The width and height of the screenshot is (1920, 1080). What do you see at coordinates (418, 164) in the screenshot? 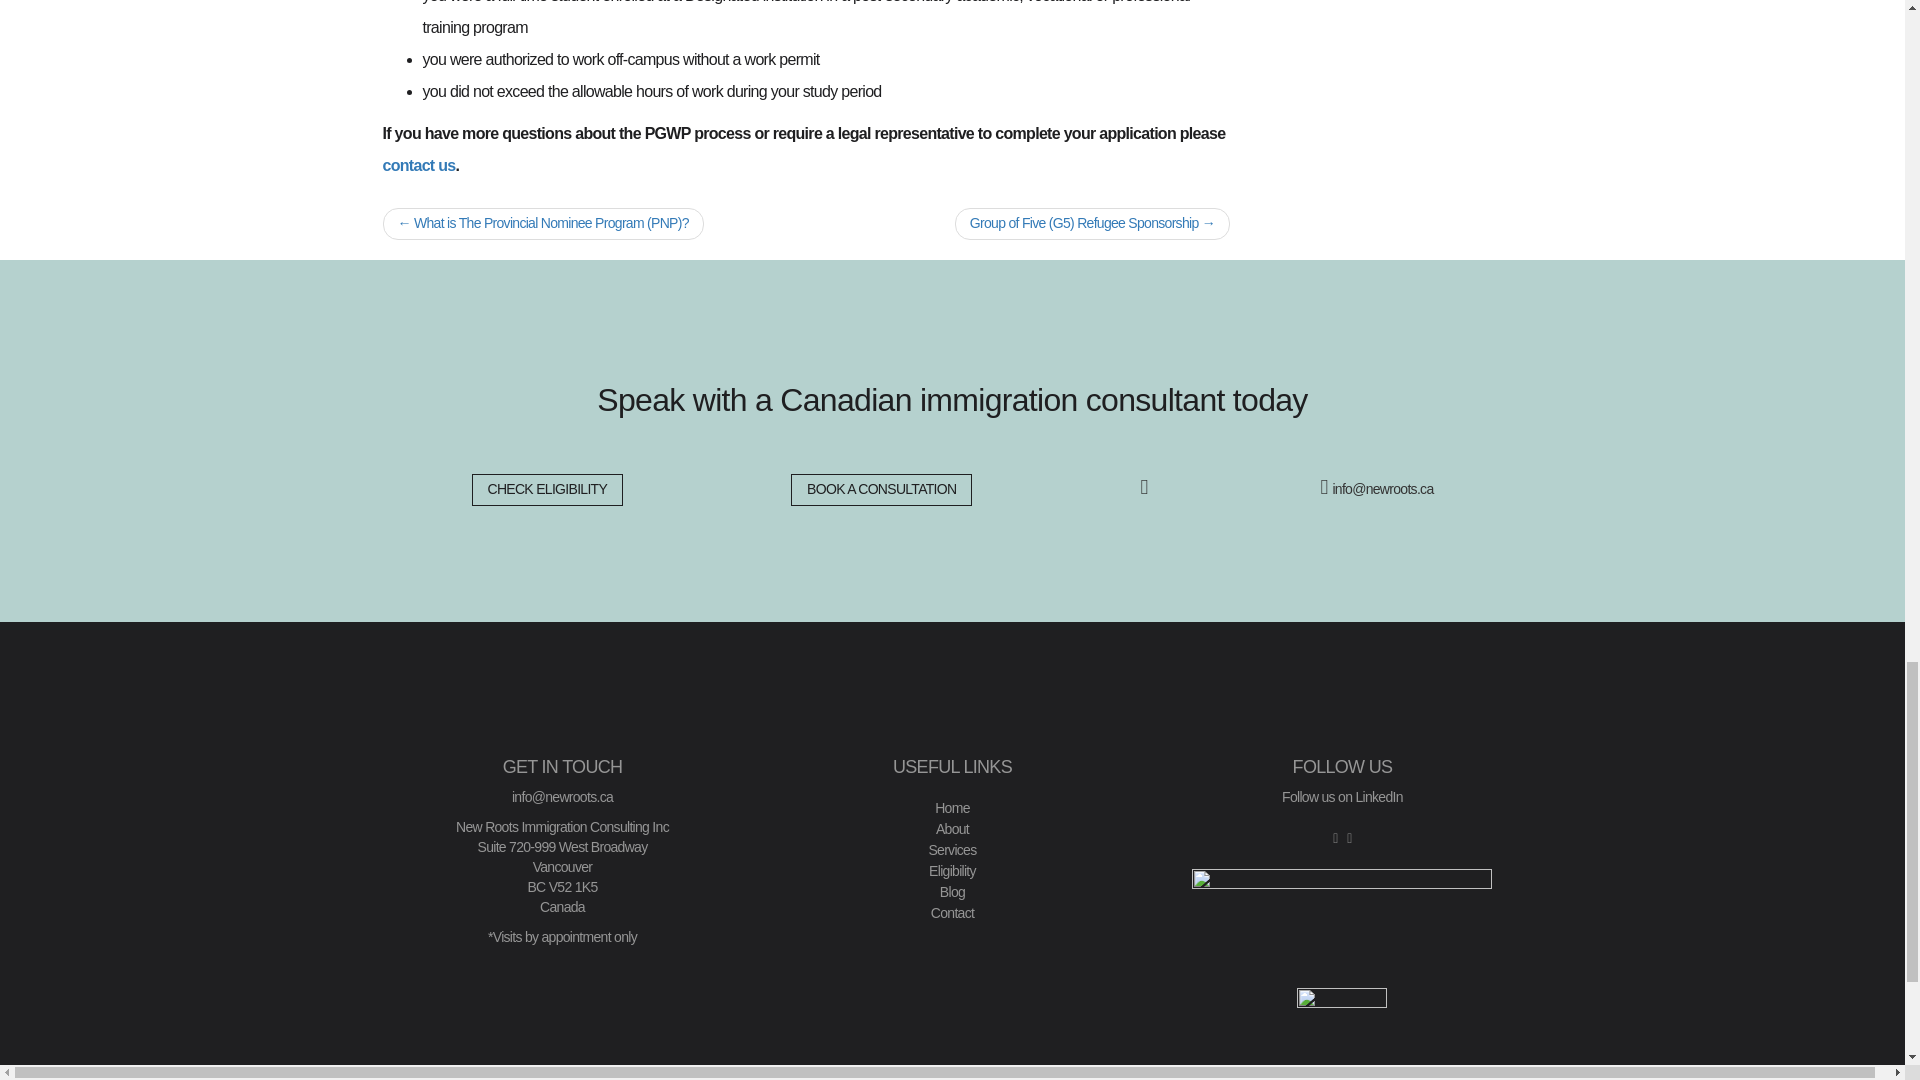
I see `contact us` at bounding box center [418, 164].